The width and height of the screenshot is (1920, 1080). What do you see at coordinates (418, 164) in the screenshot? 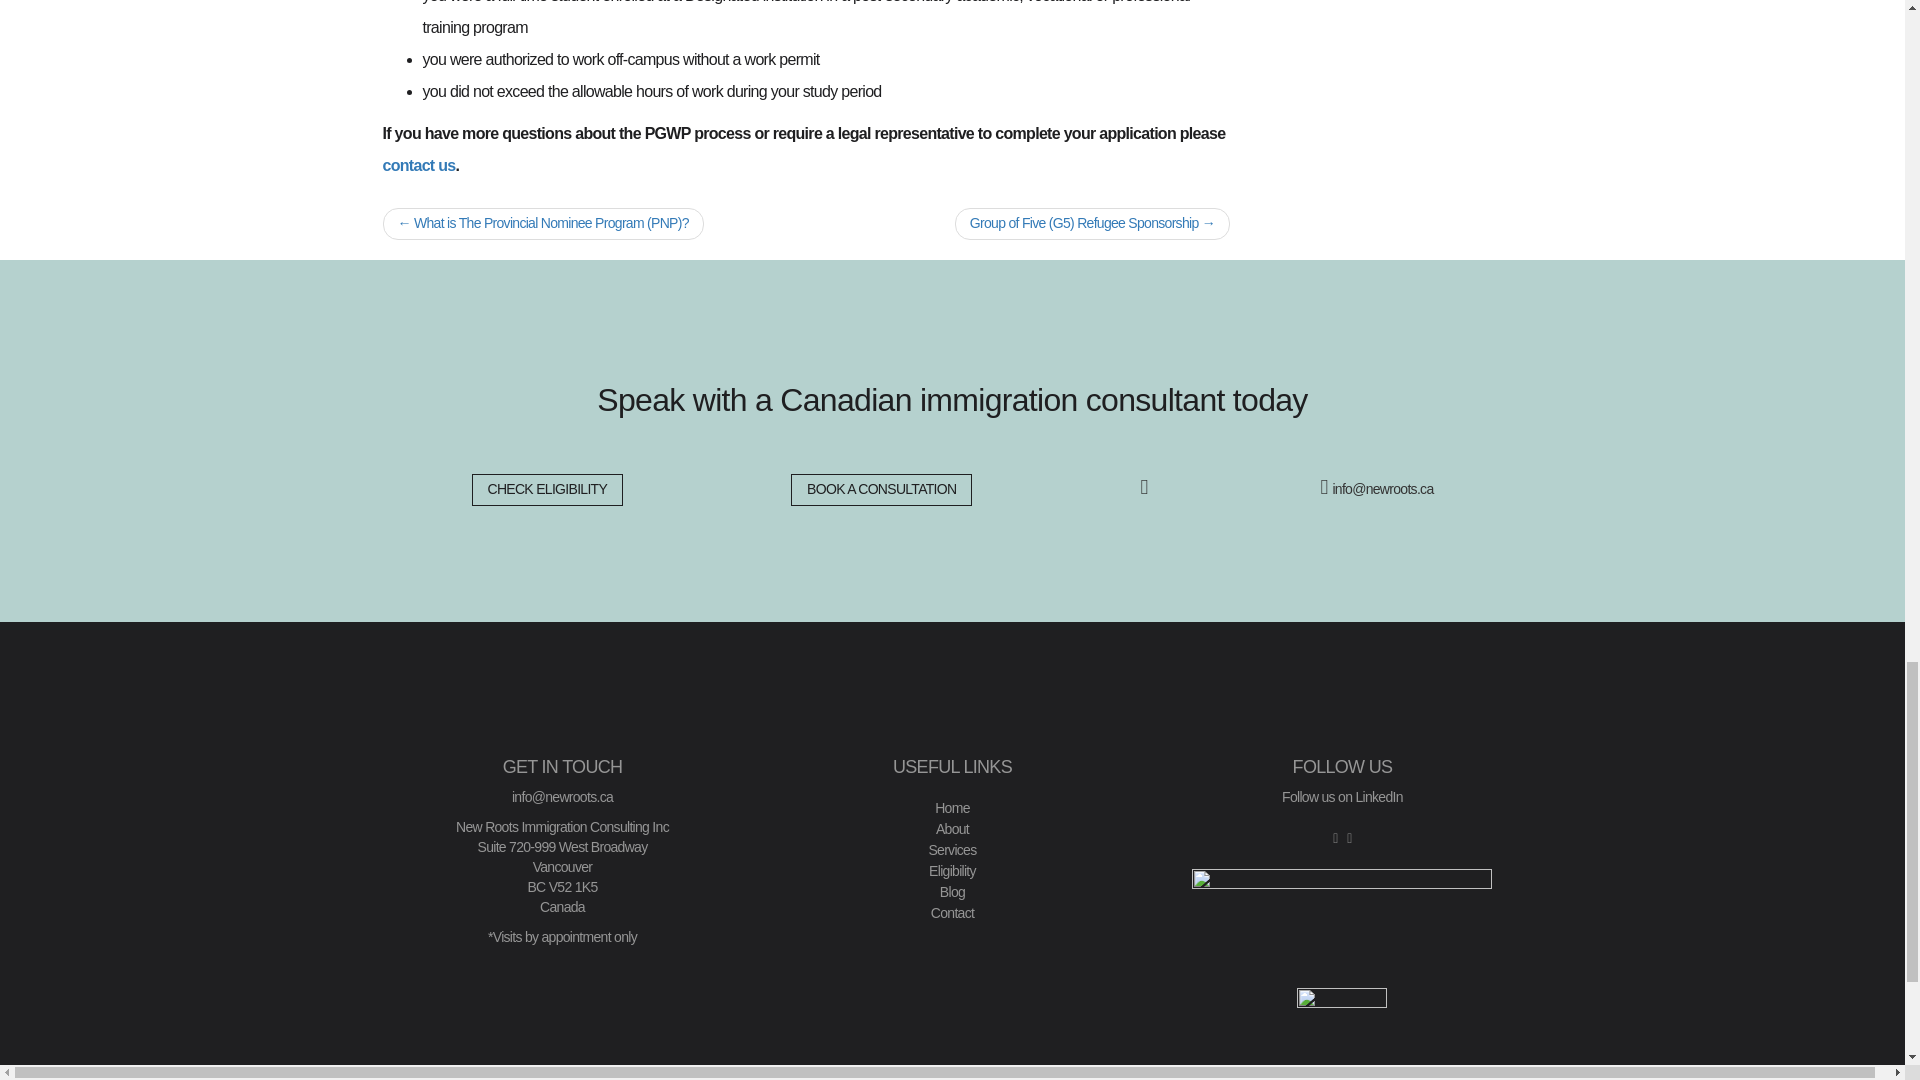
I see `contact us` at bounding box center [418, 164].